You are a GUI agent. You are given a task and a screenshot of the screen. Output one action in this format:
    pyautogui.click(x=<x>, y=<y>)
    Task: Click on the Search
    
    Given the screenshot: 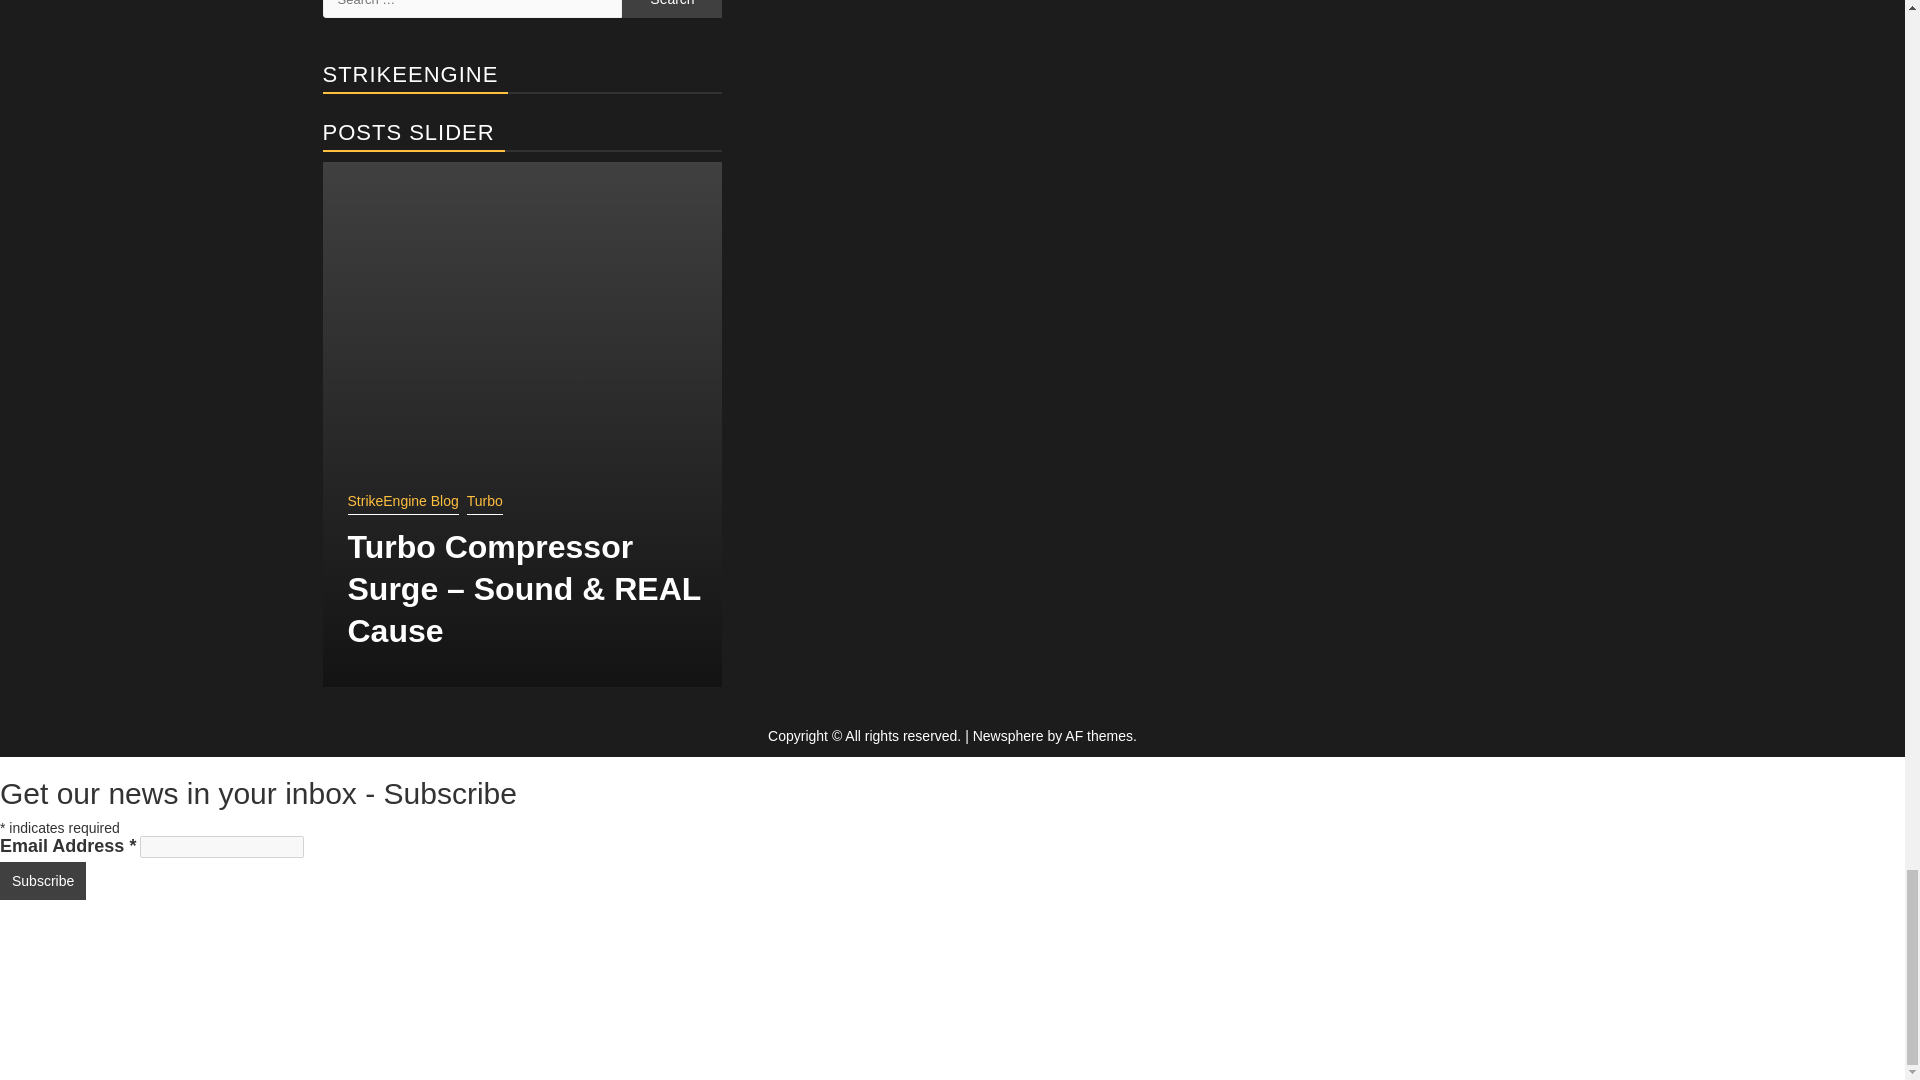 What is the action you would take?
    pyautogui.click(x=672, y=9)
    